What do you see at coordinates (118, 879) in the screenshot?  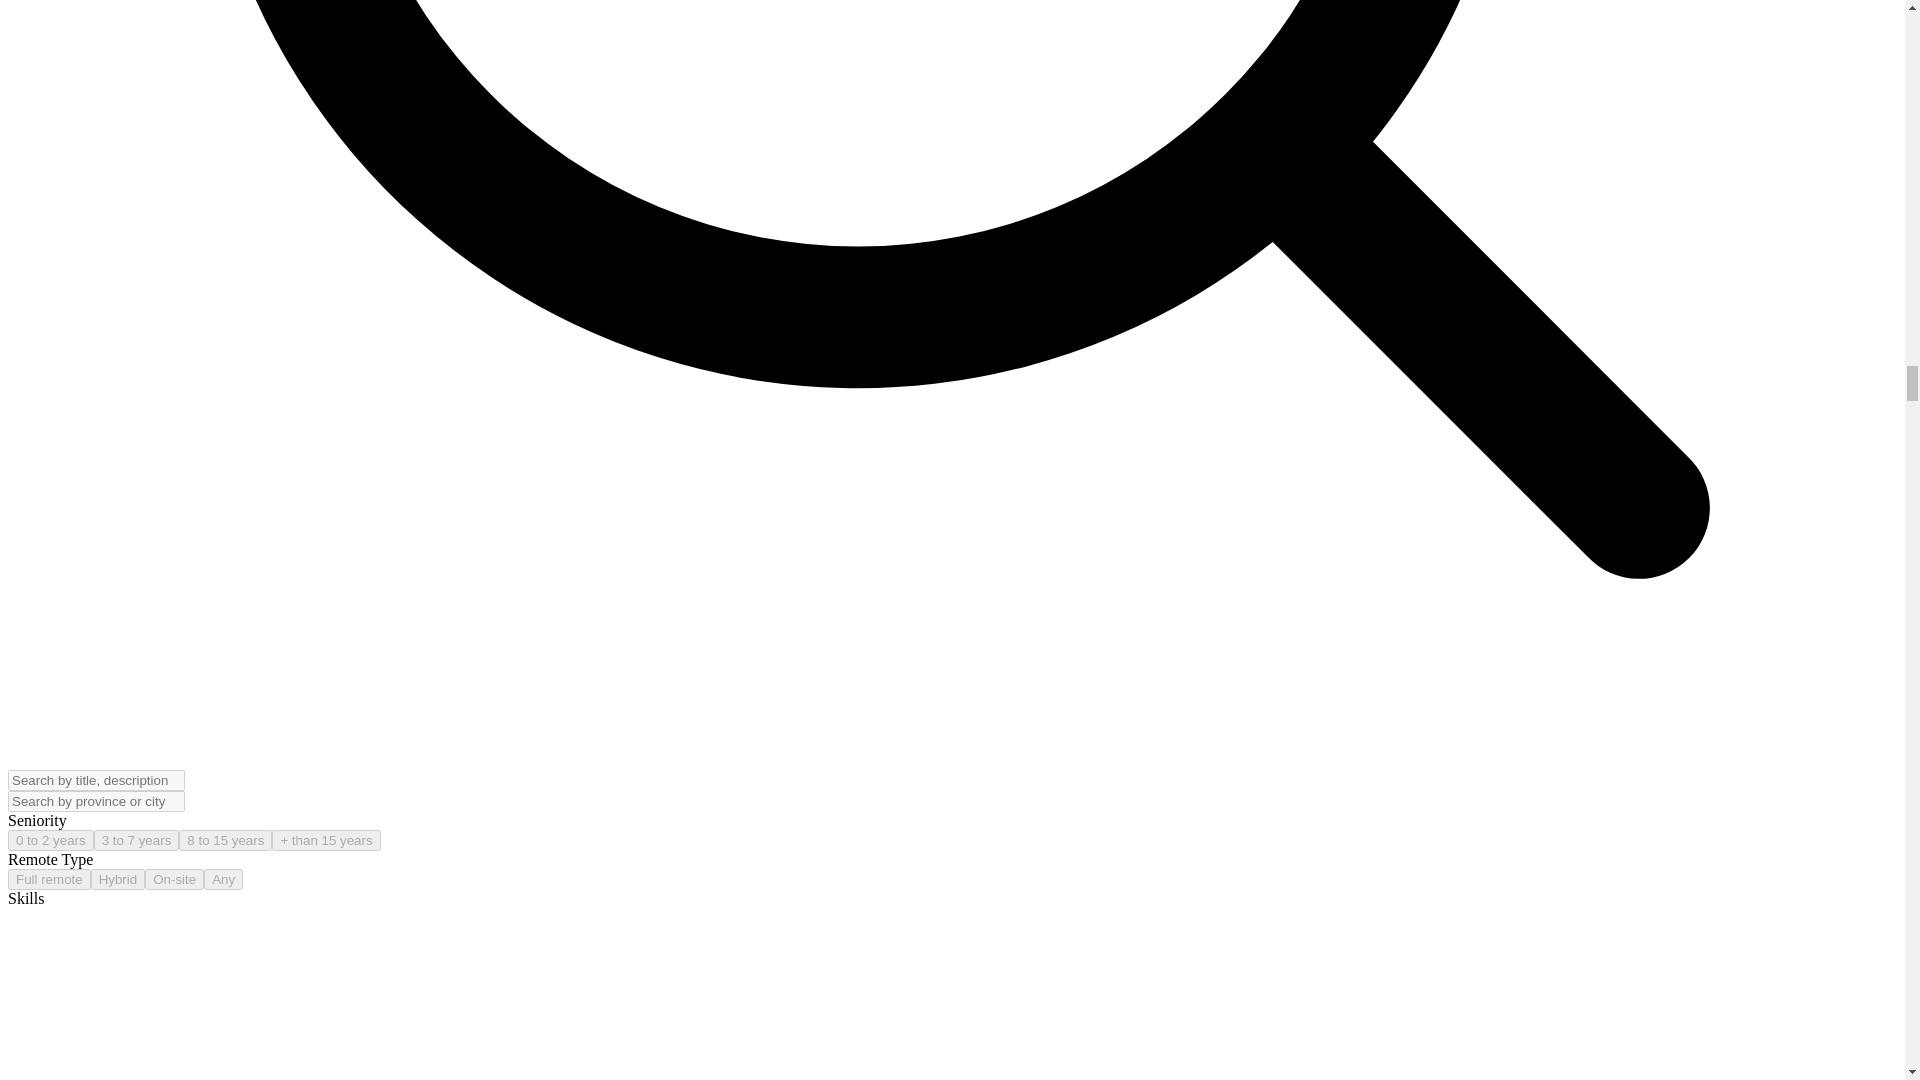 I see `Hybrid` at bounding box center [118, 879].